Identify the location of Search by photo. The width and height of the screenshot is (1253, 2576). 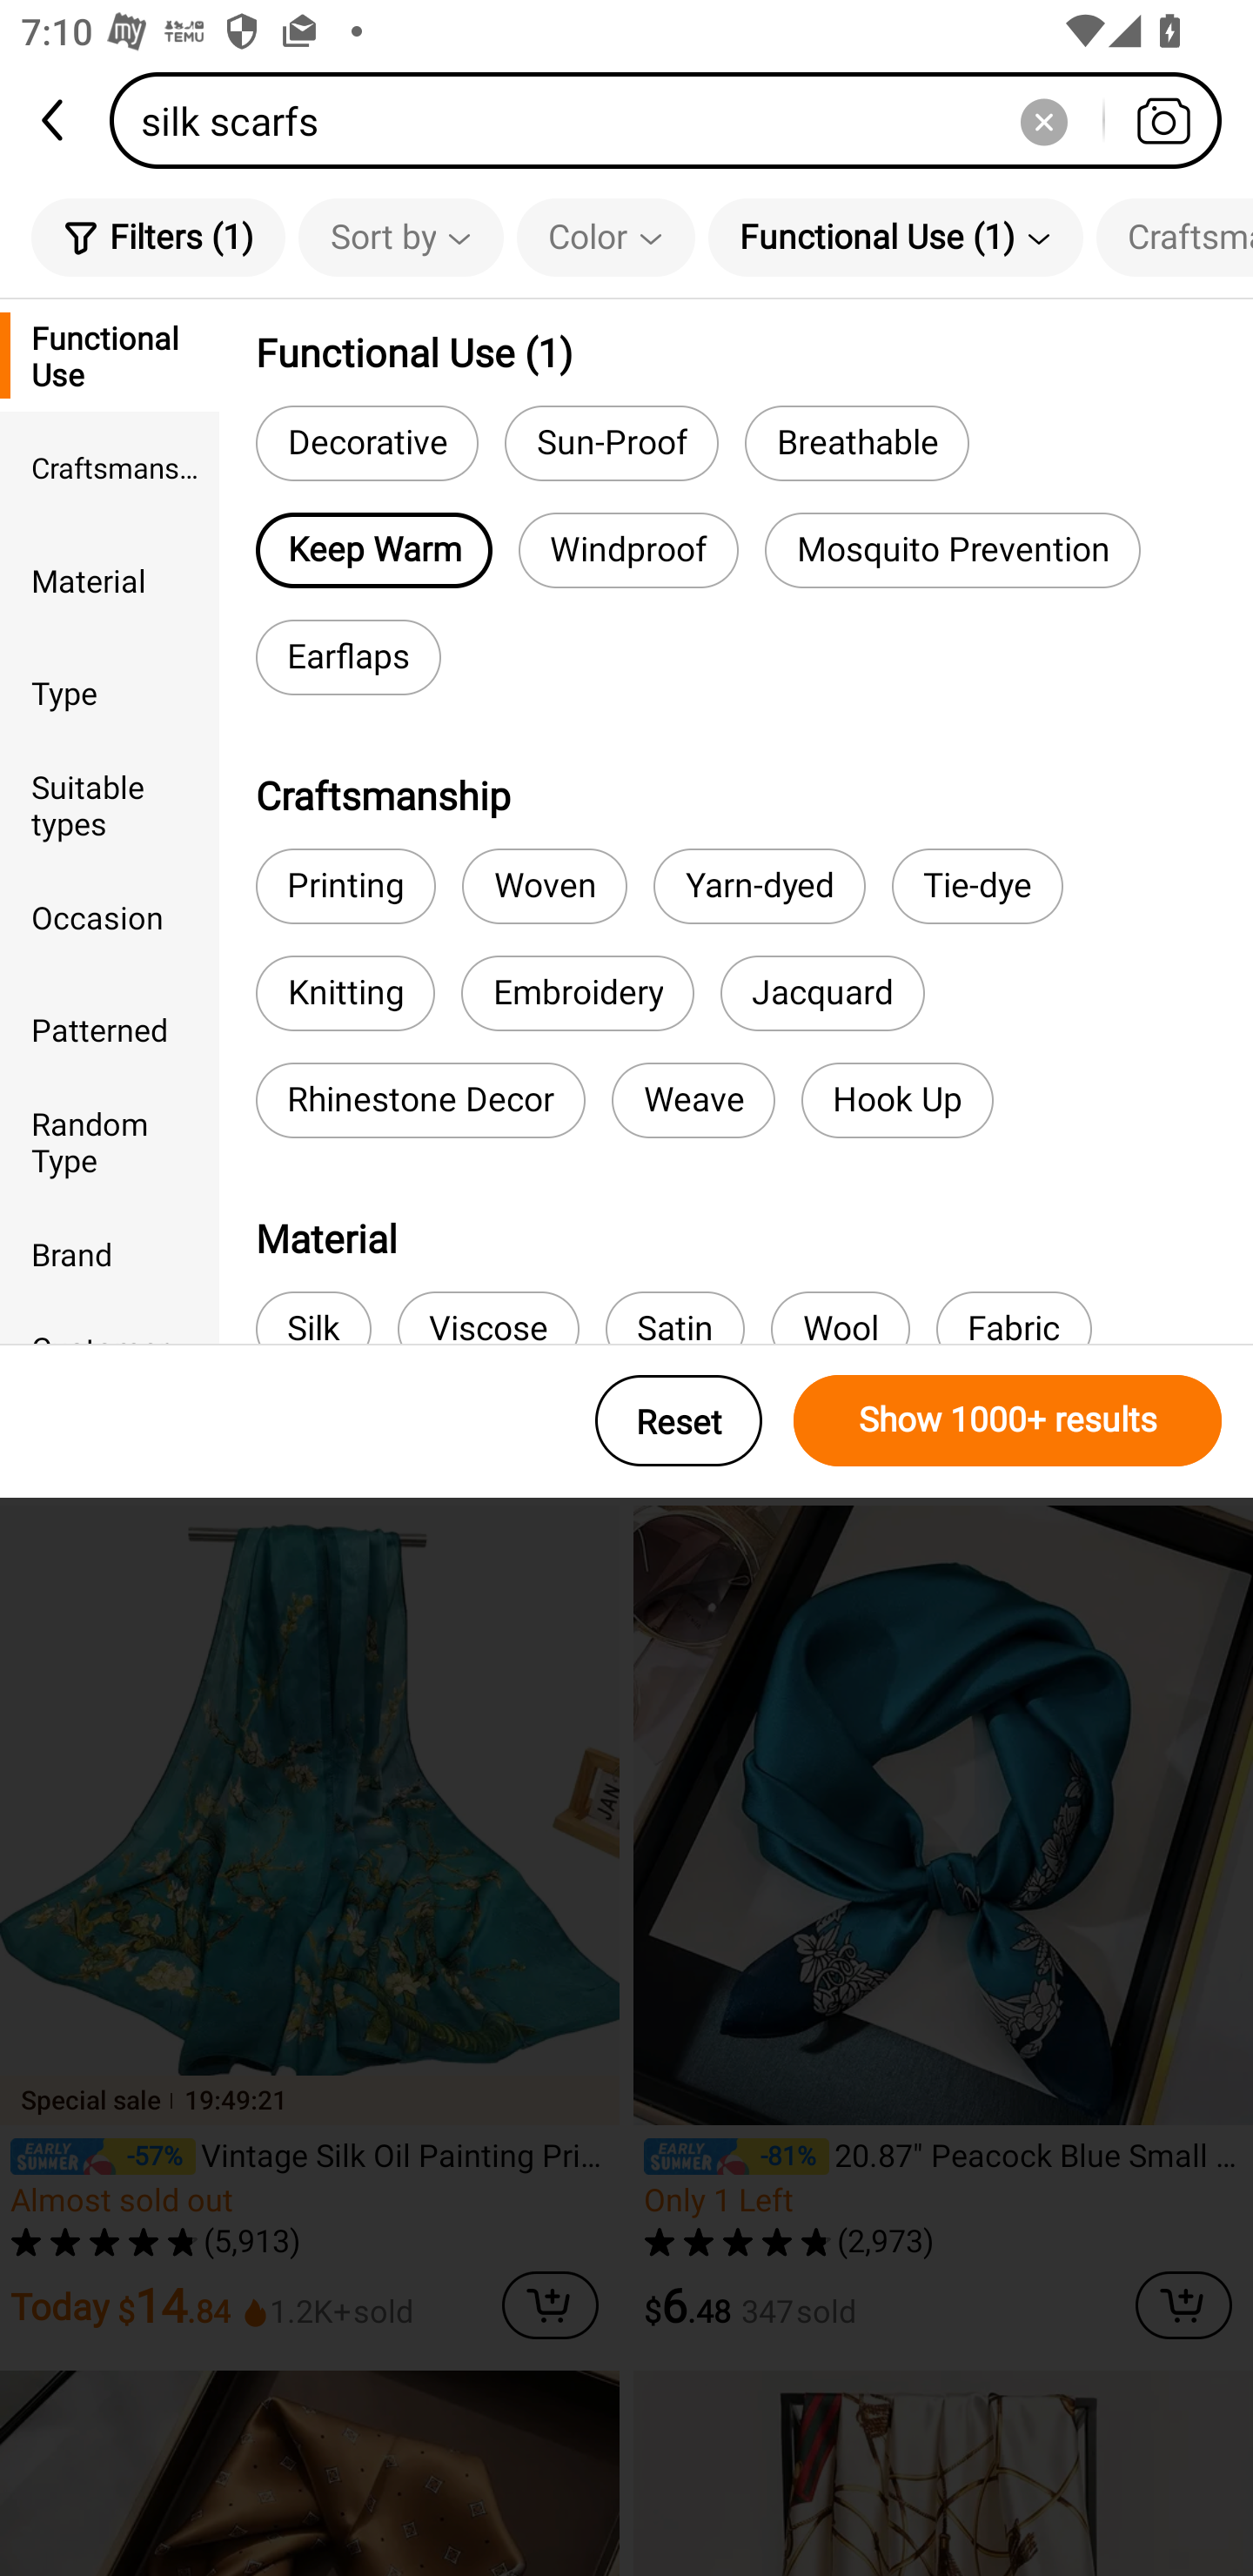
(1163, 120).